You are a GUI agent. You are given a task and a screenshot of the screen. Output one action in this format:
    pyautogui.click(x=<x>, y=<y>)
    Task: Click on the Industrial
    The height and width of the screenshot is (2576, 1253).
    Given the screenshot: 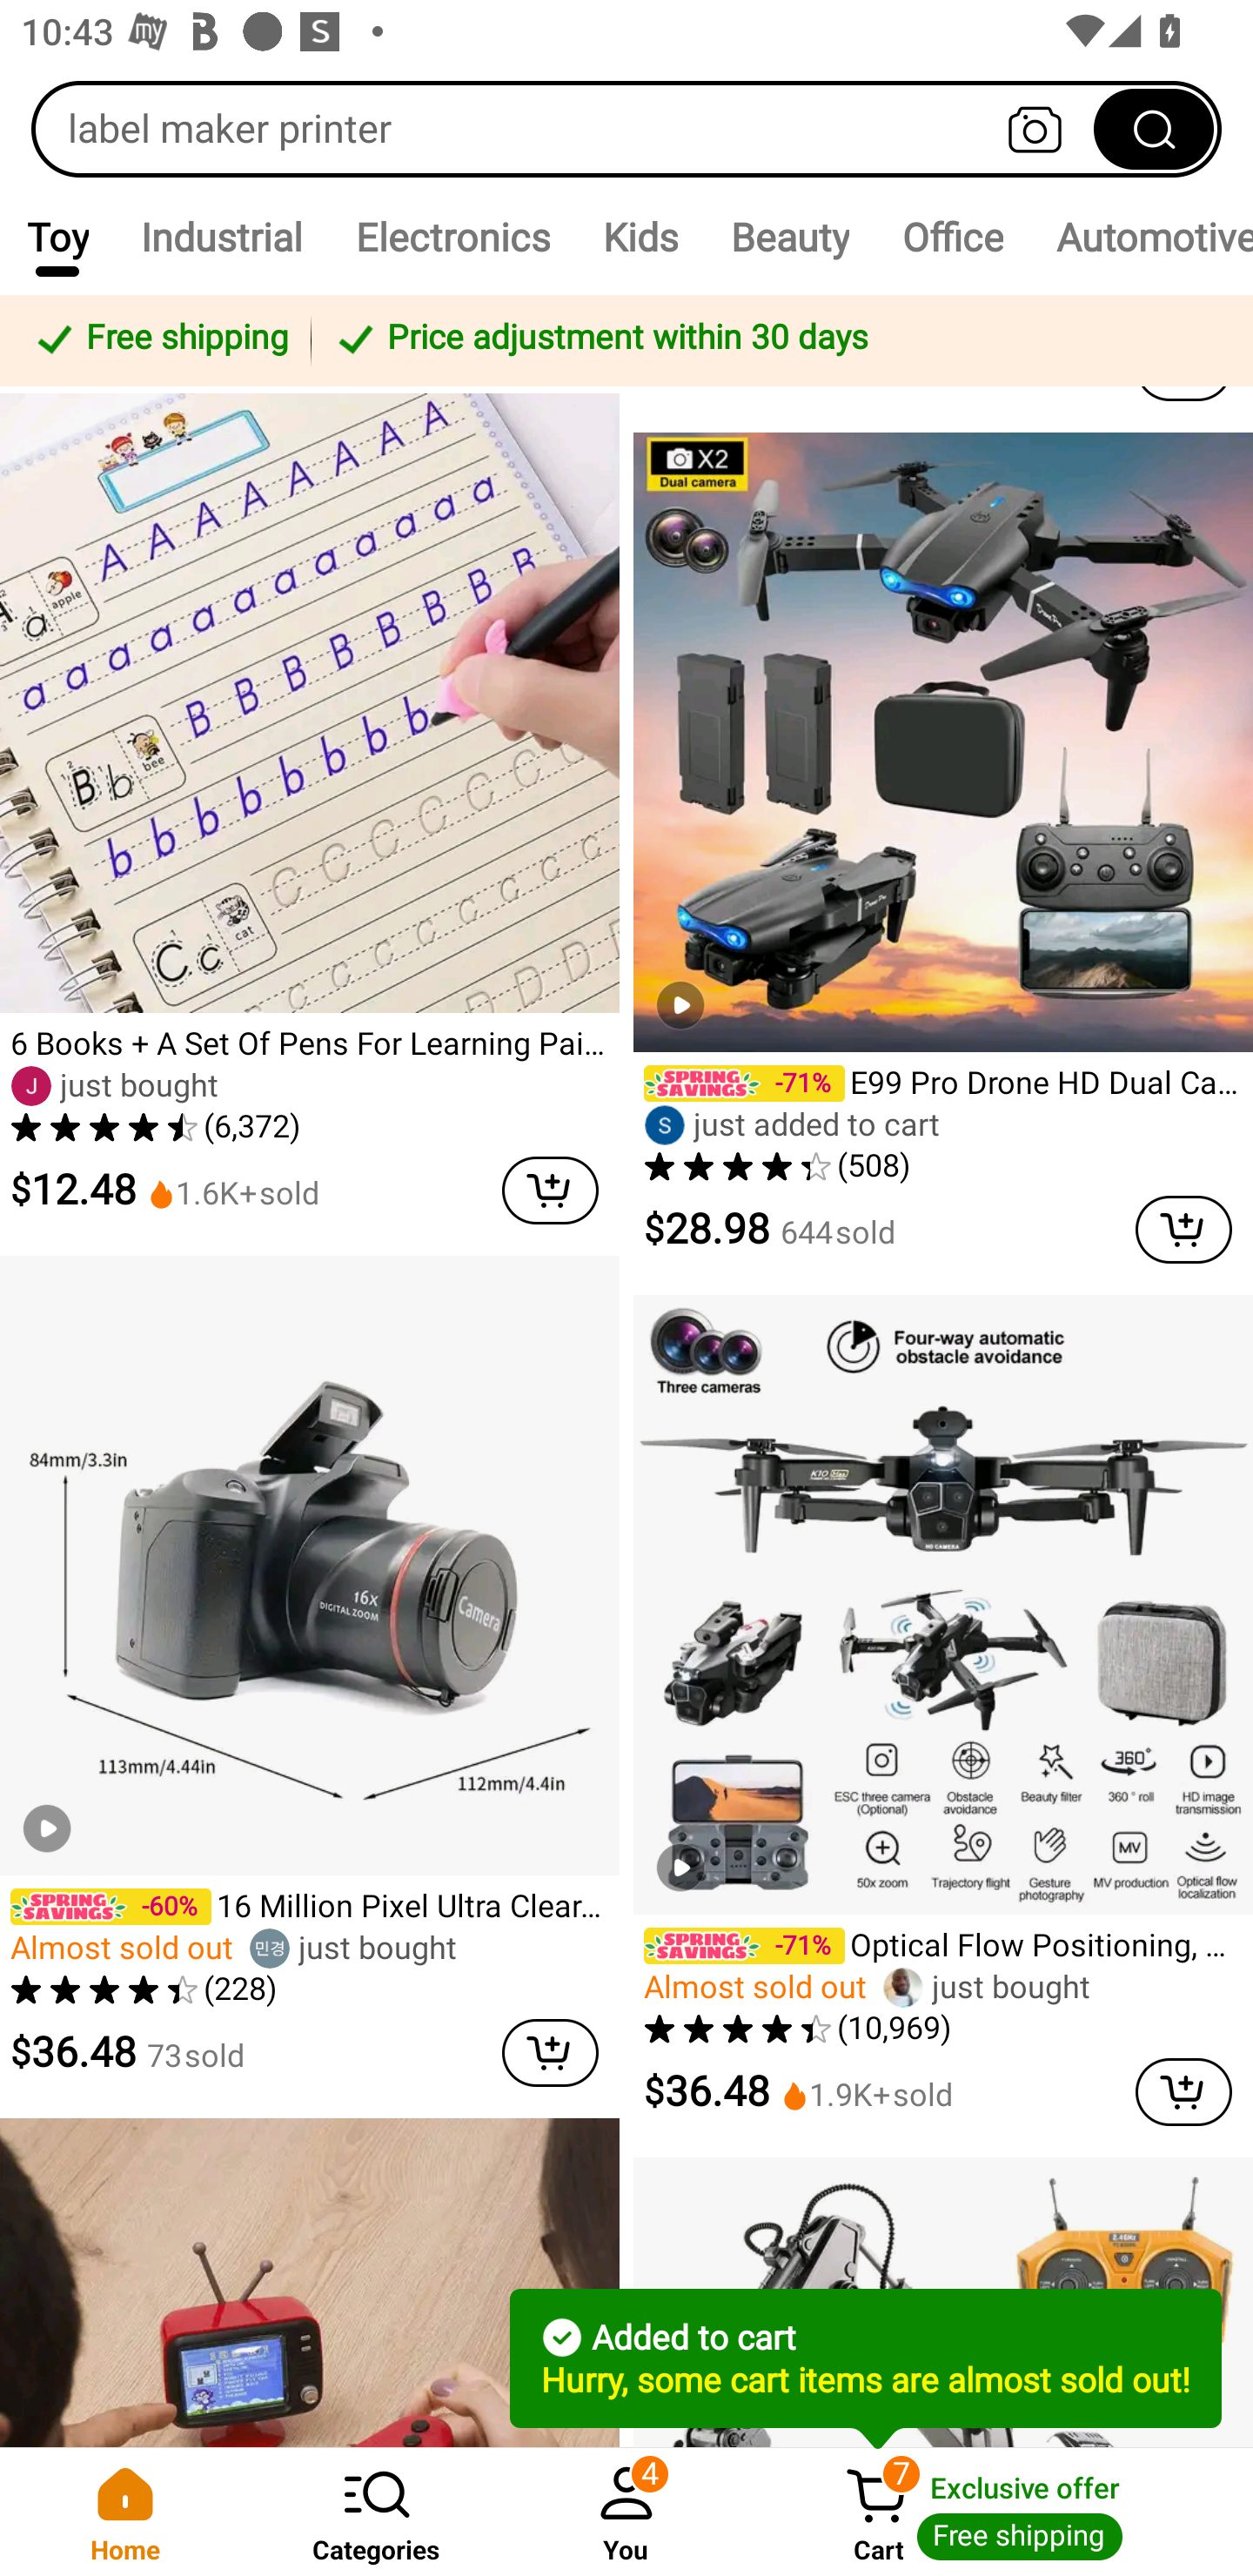 What is the action you would take?
    pyautogui.click(x=221, y=237)
    